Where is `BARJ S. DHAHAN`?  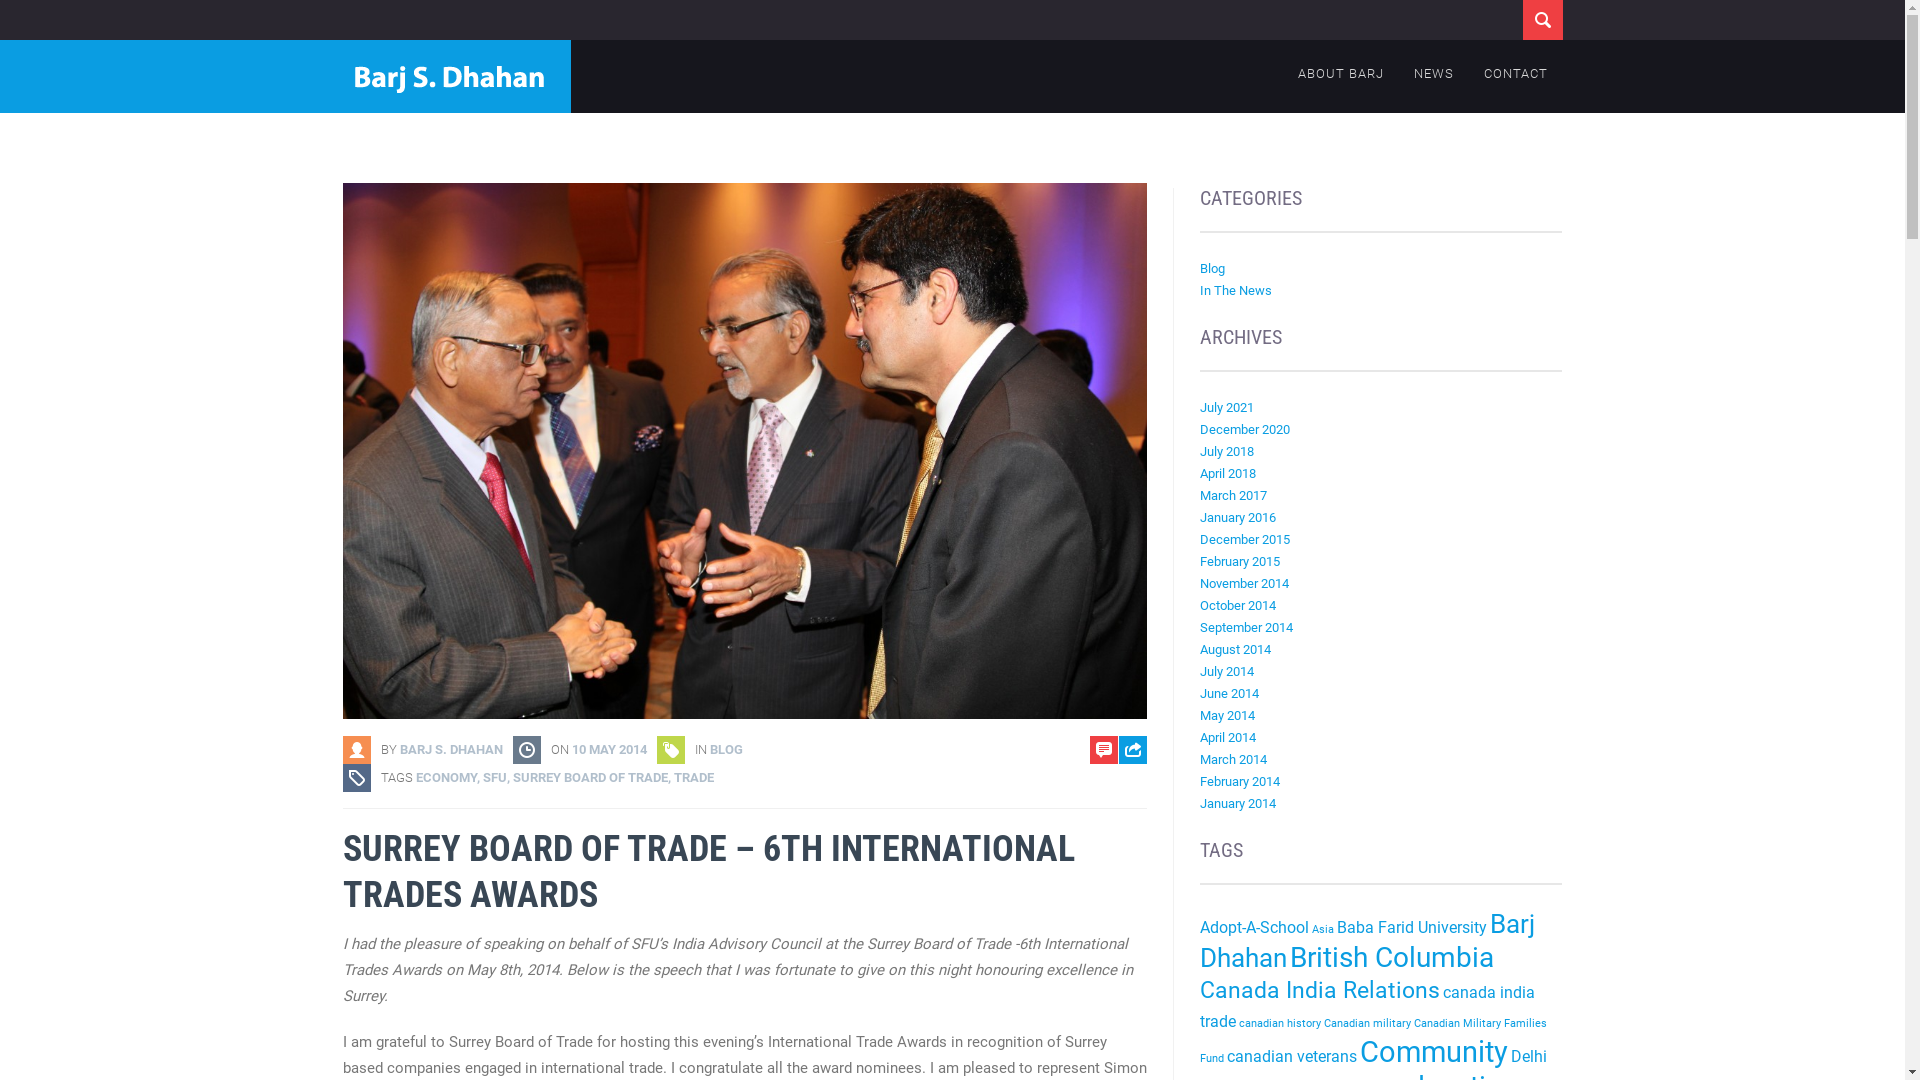 BARJ S. DHAHAN is located at coordinates (452, 750).